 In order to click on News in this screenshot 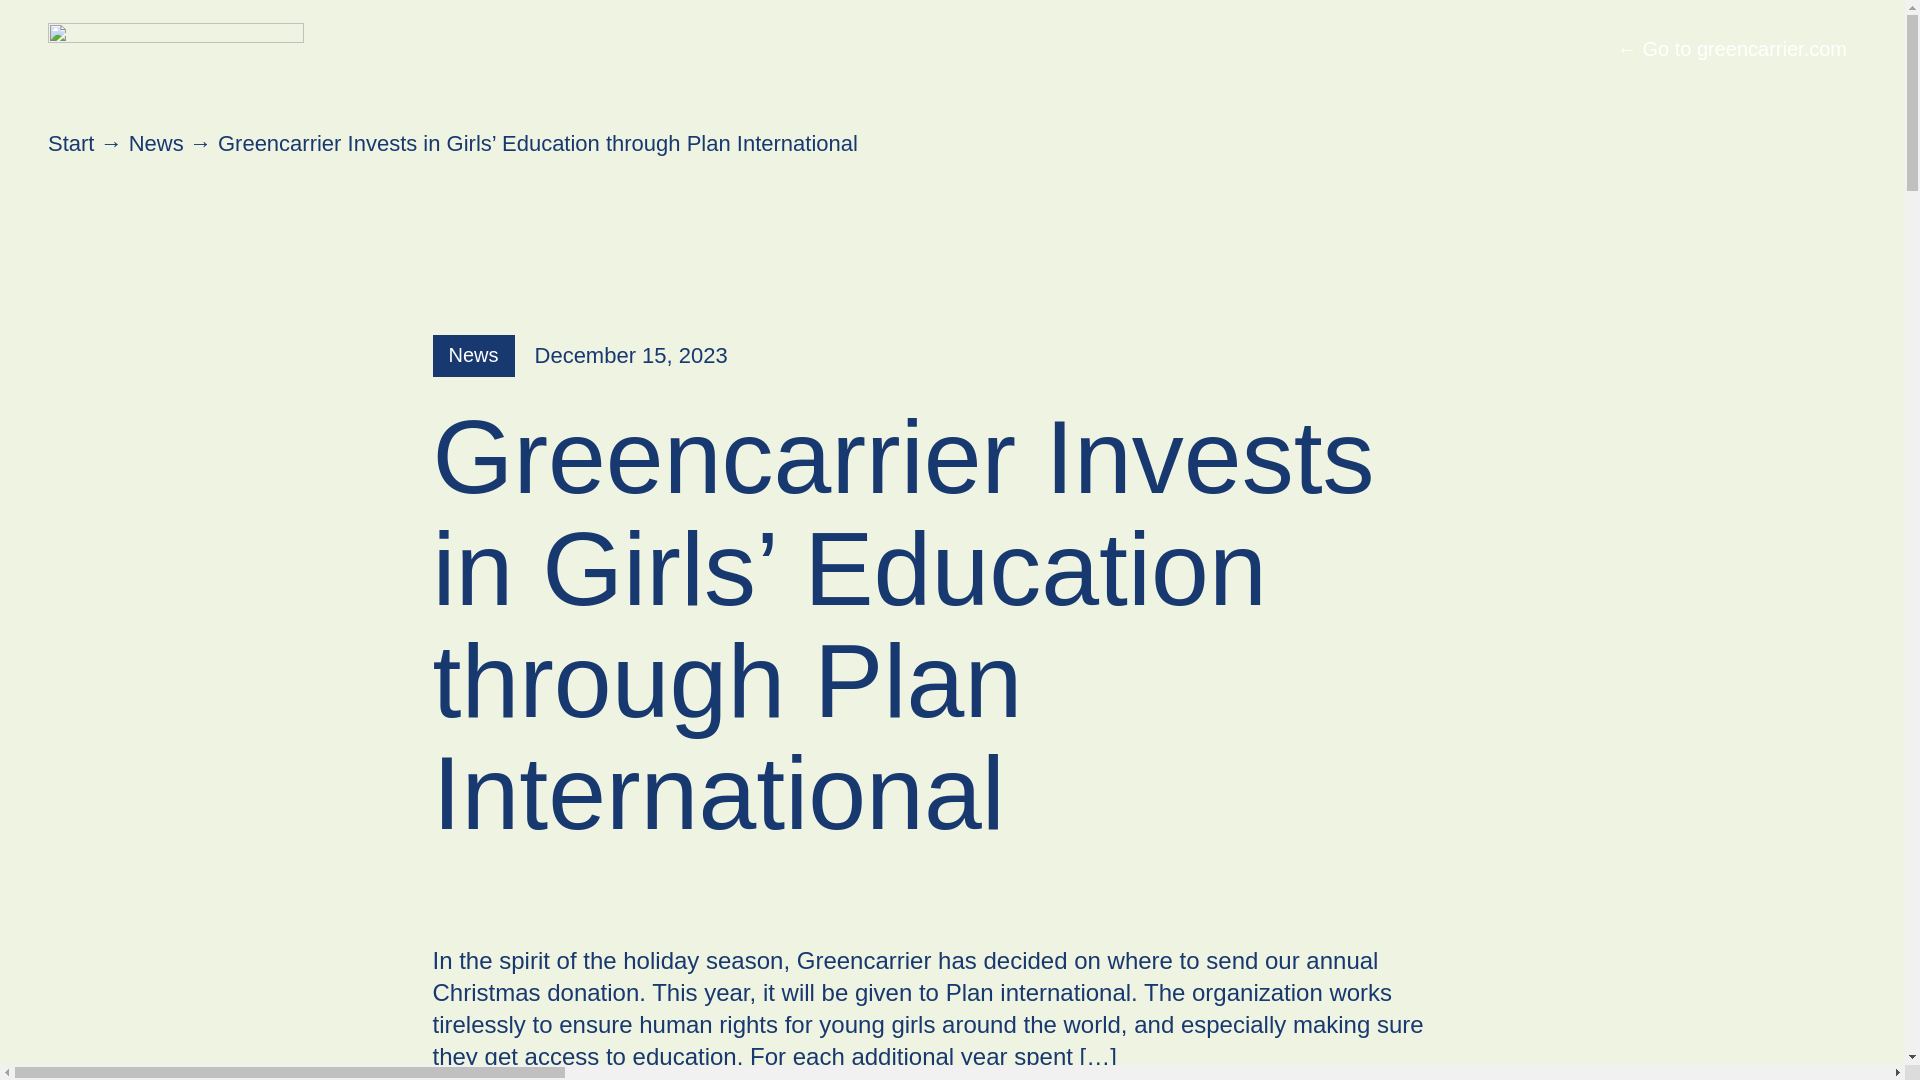, I will do `click(156, 142)`.